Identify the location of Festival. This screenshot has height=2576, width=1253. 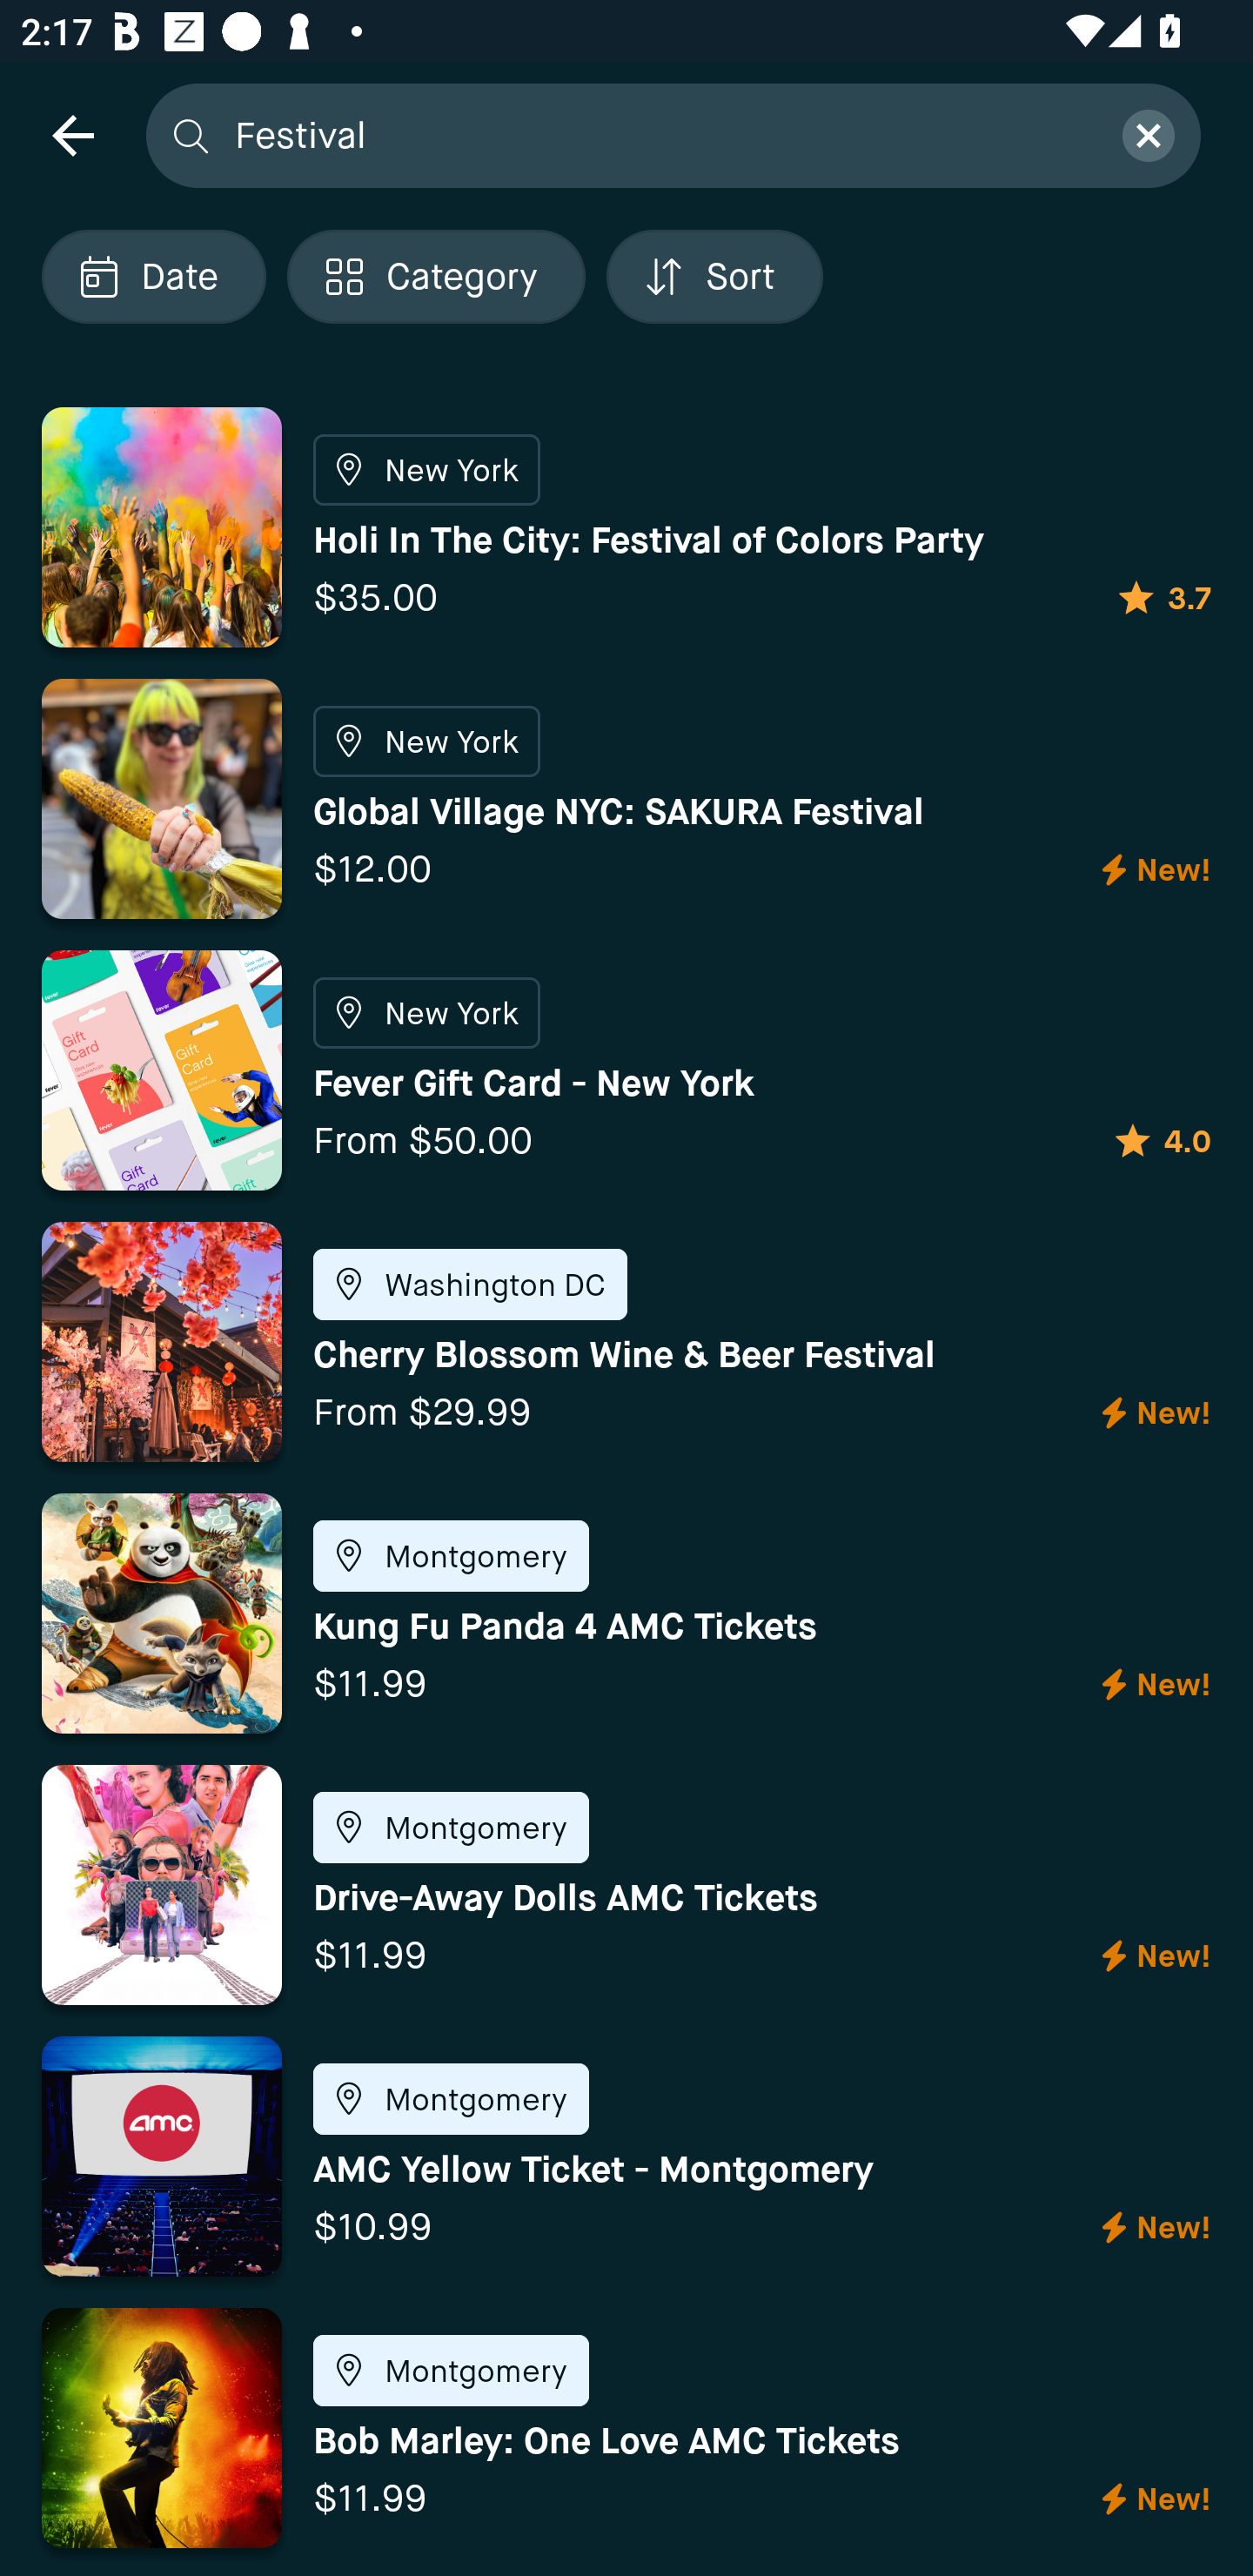
(660, 134).